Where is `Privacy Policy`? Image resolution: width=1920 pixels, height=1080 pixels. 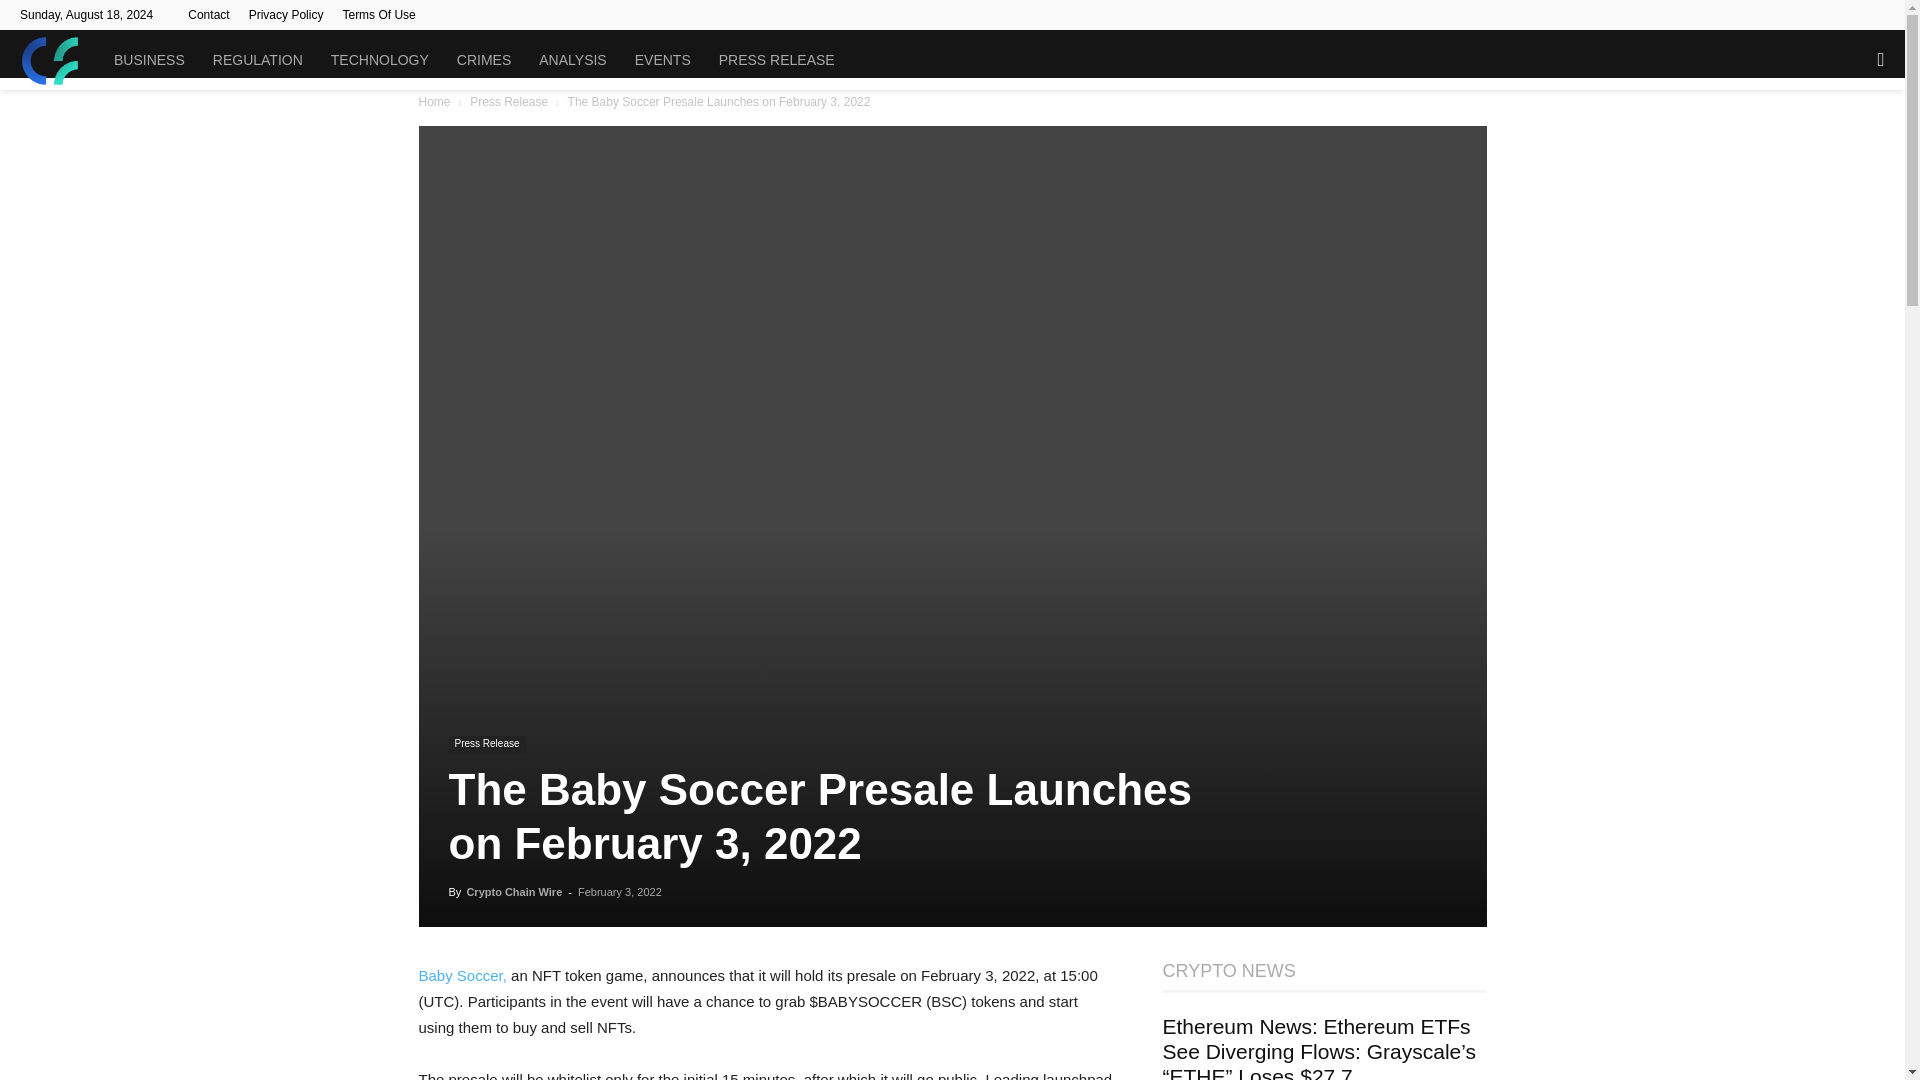 Privacy Policy is located at coordinates (286, 14).